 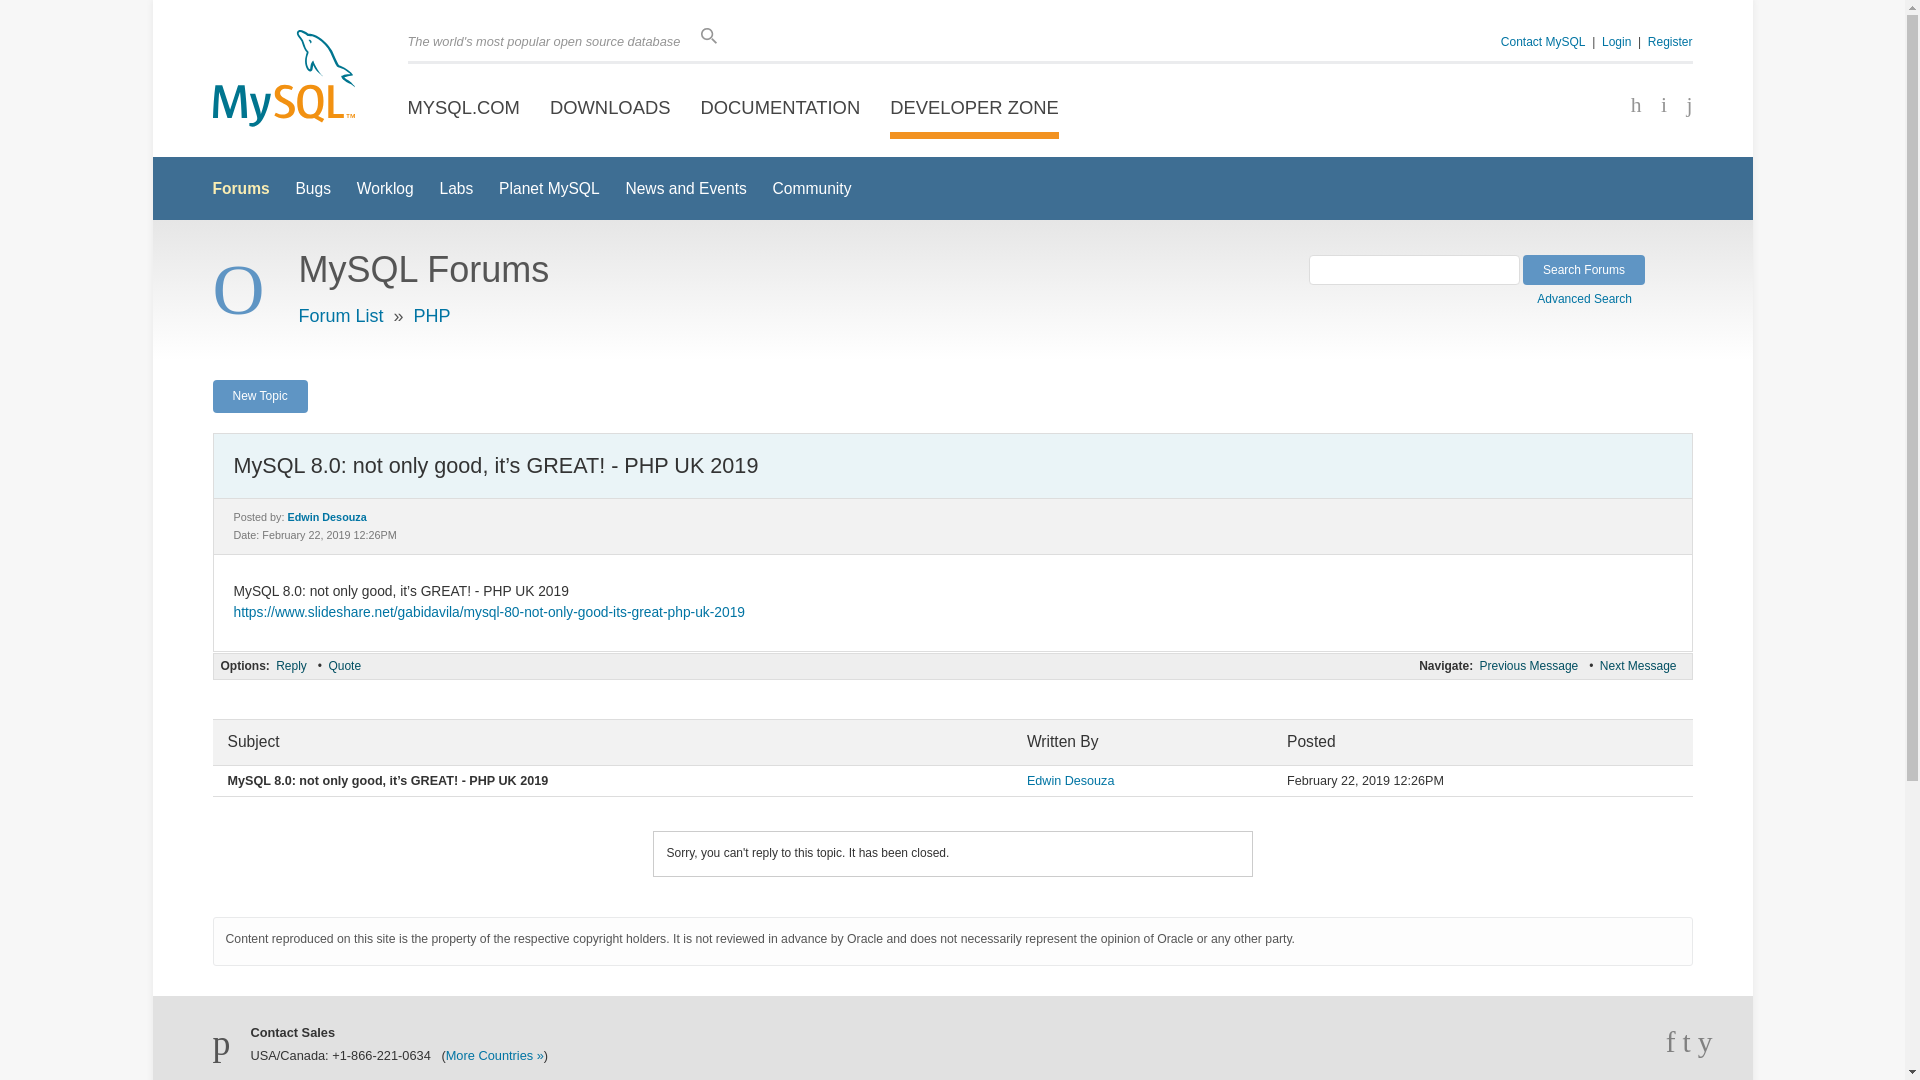 I want to click on PHP, so click(x=432, y=316).